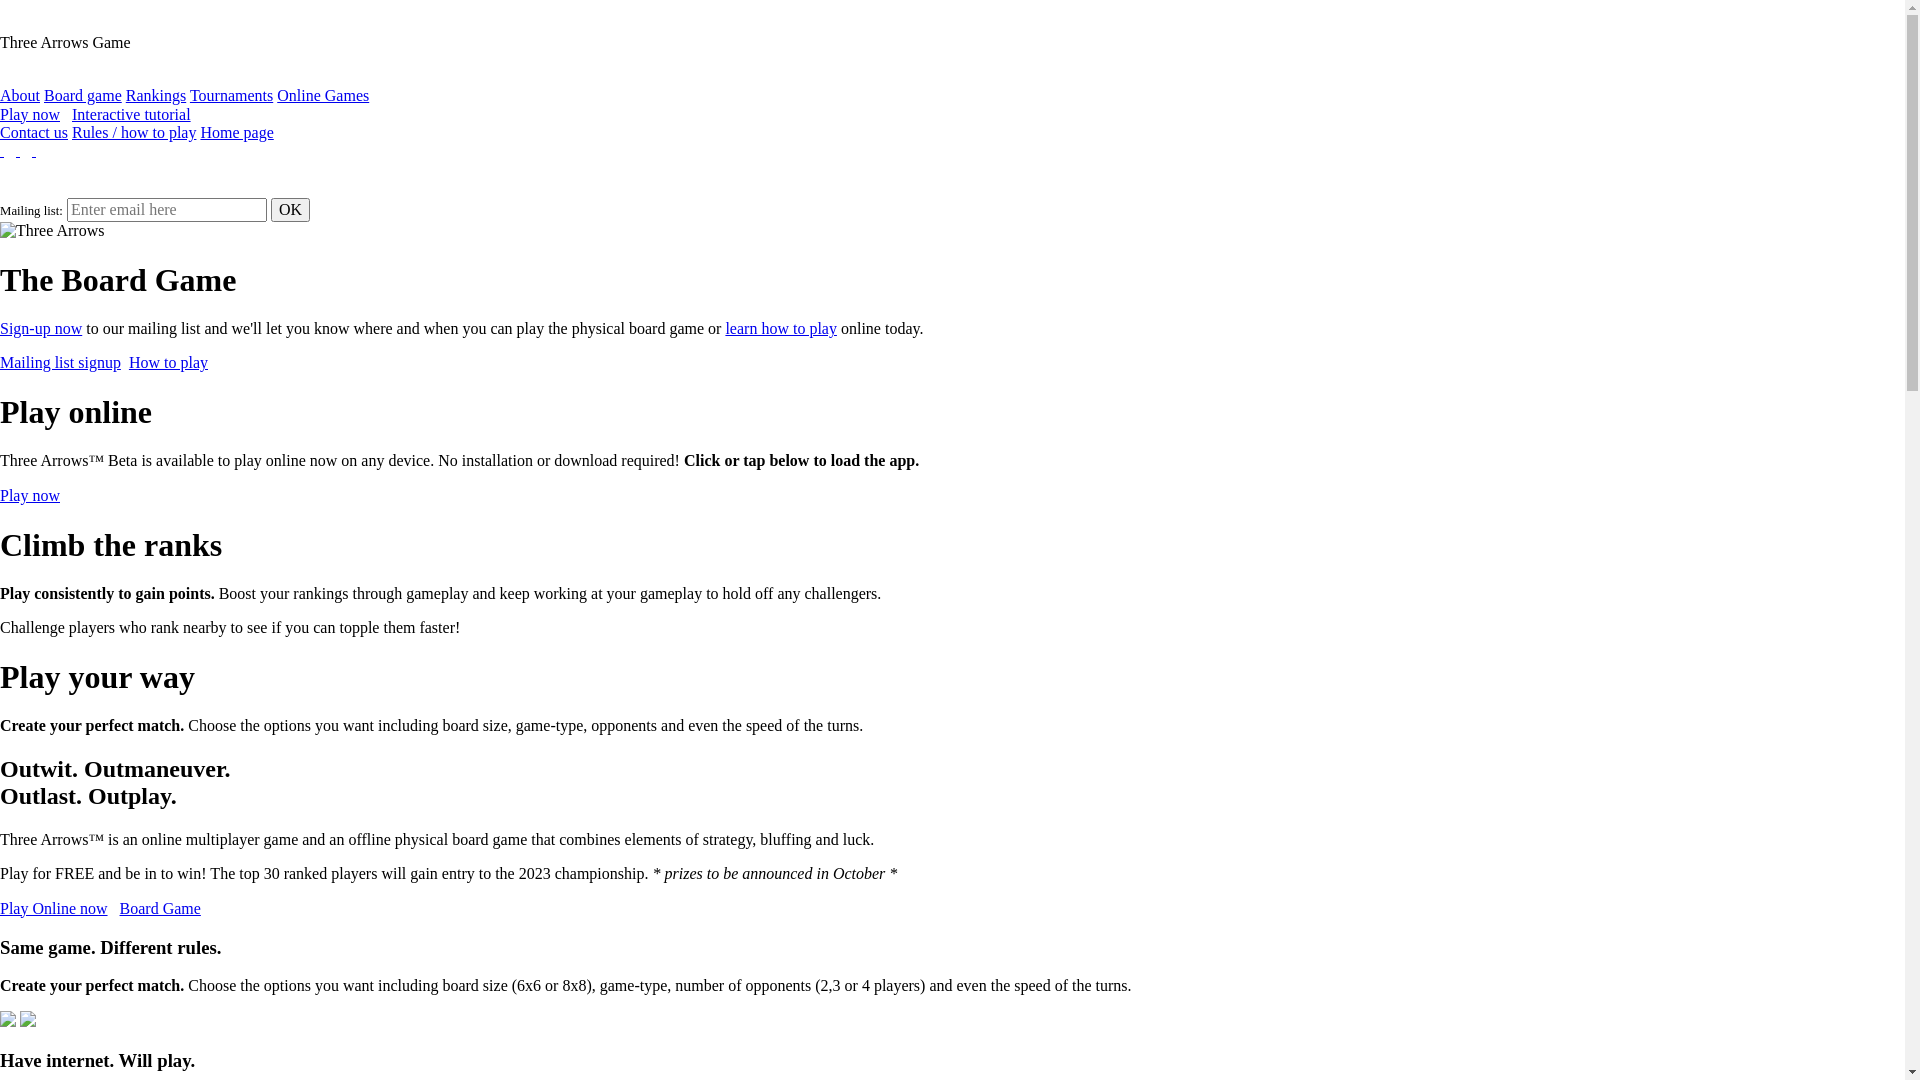  What do you see at coordinates (132, 114) in the screenshot?
I see `Interactive tutorial` at bounding box center [132, 114].